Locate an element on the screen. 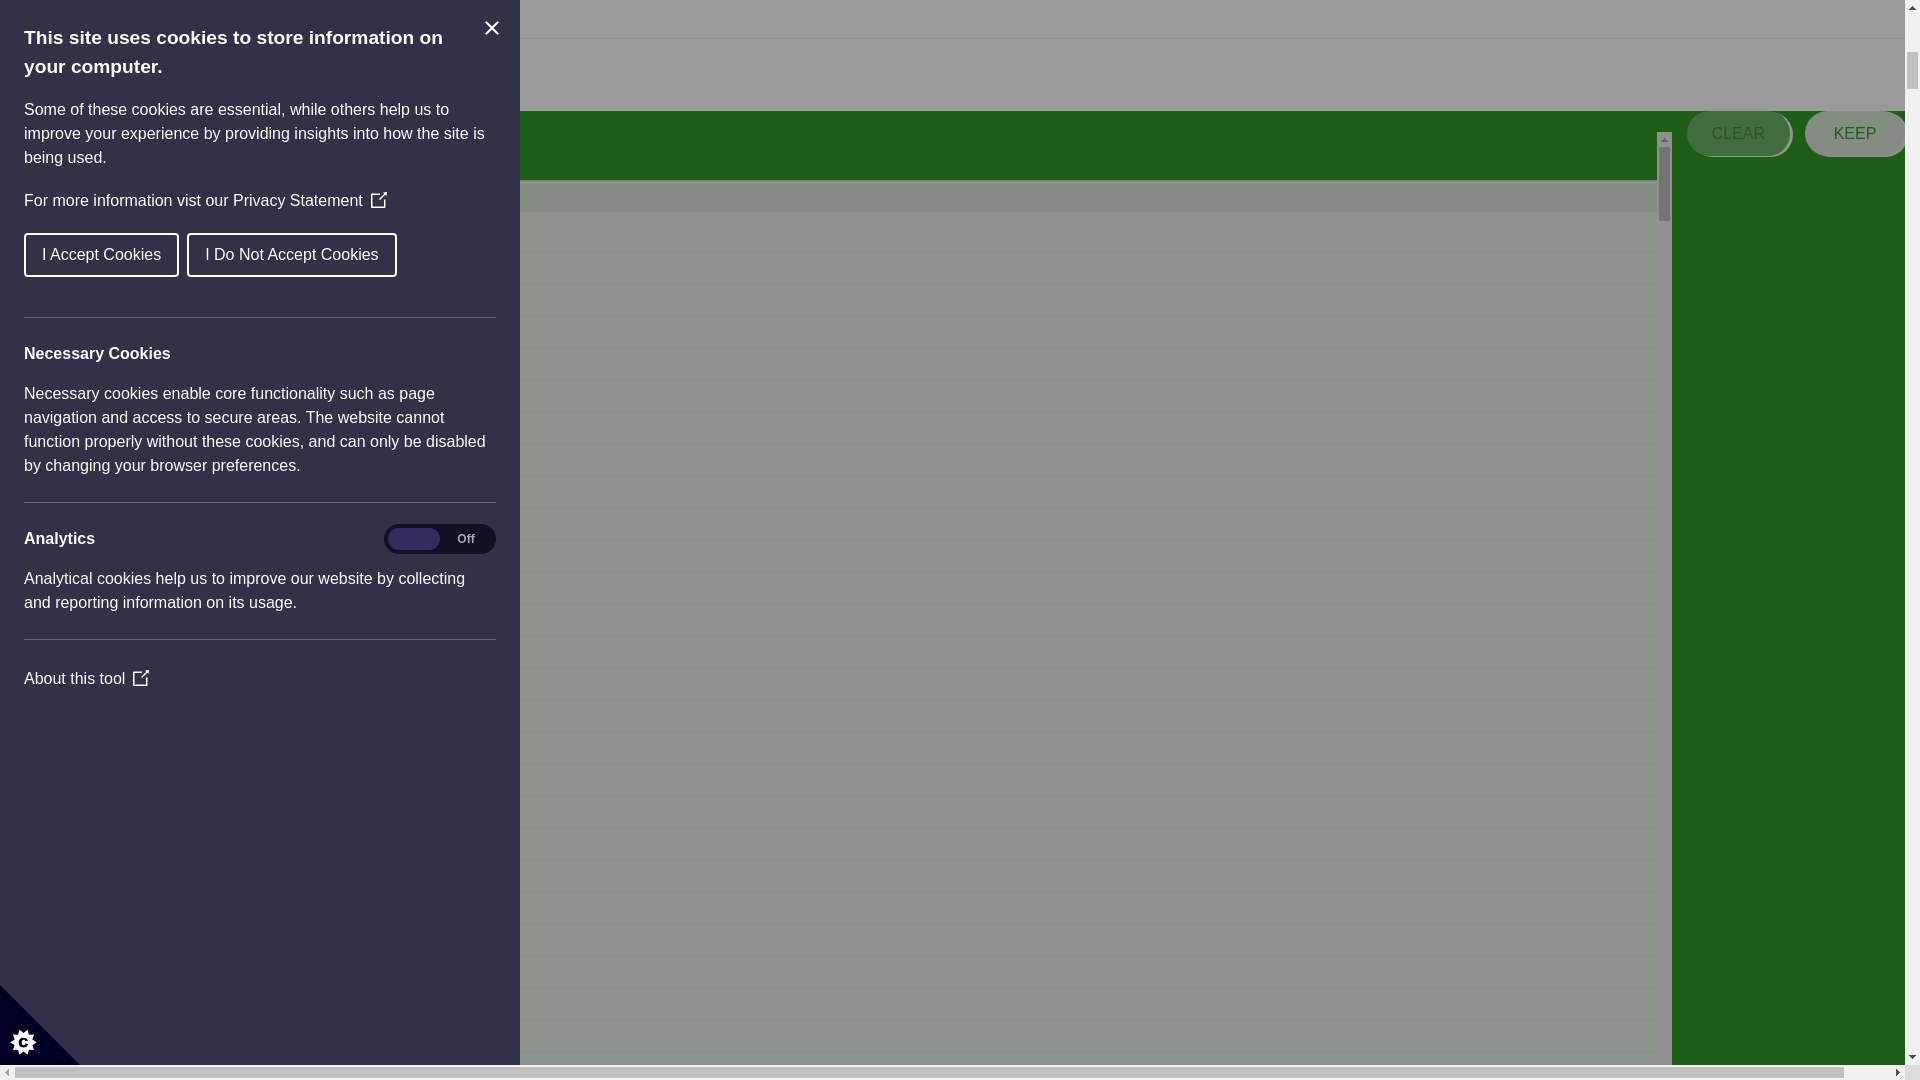  CLEAR is located at coordinates (1738, 133).